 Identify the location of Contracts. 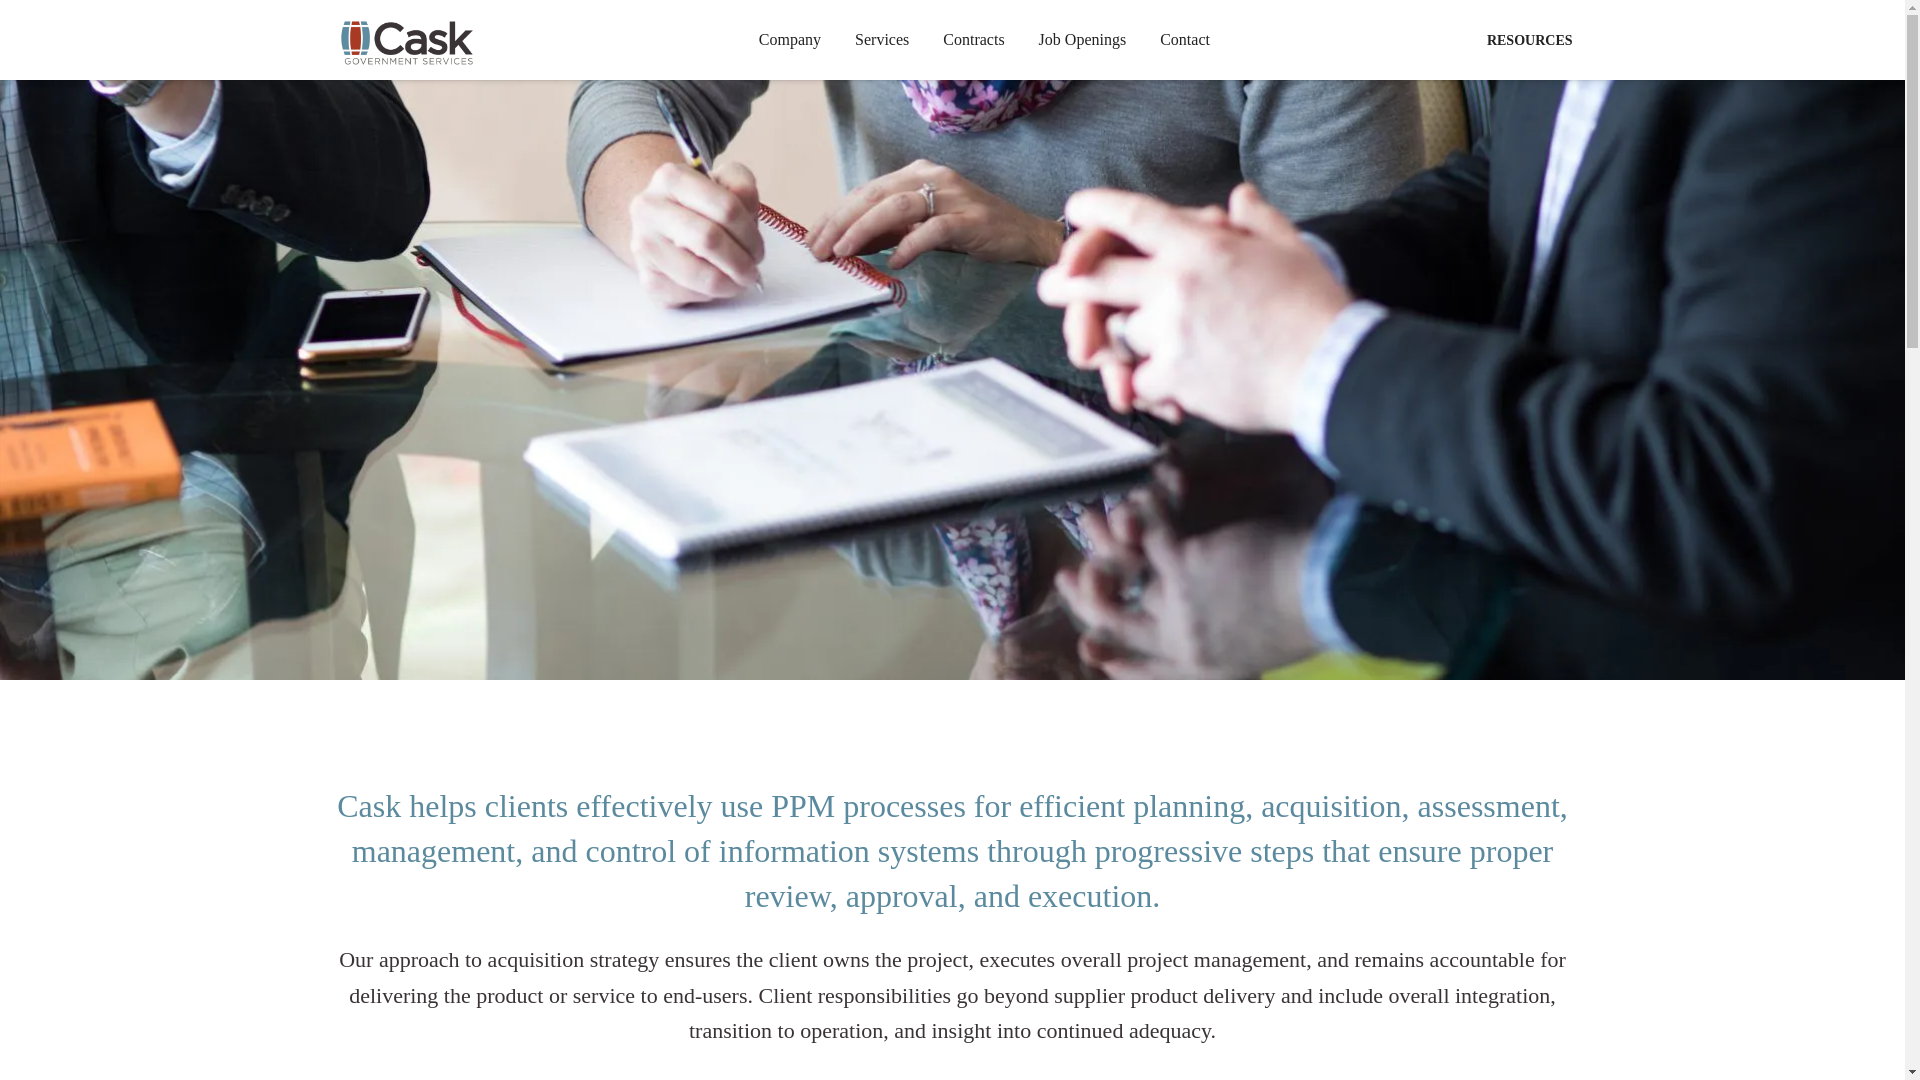
(973, 40).